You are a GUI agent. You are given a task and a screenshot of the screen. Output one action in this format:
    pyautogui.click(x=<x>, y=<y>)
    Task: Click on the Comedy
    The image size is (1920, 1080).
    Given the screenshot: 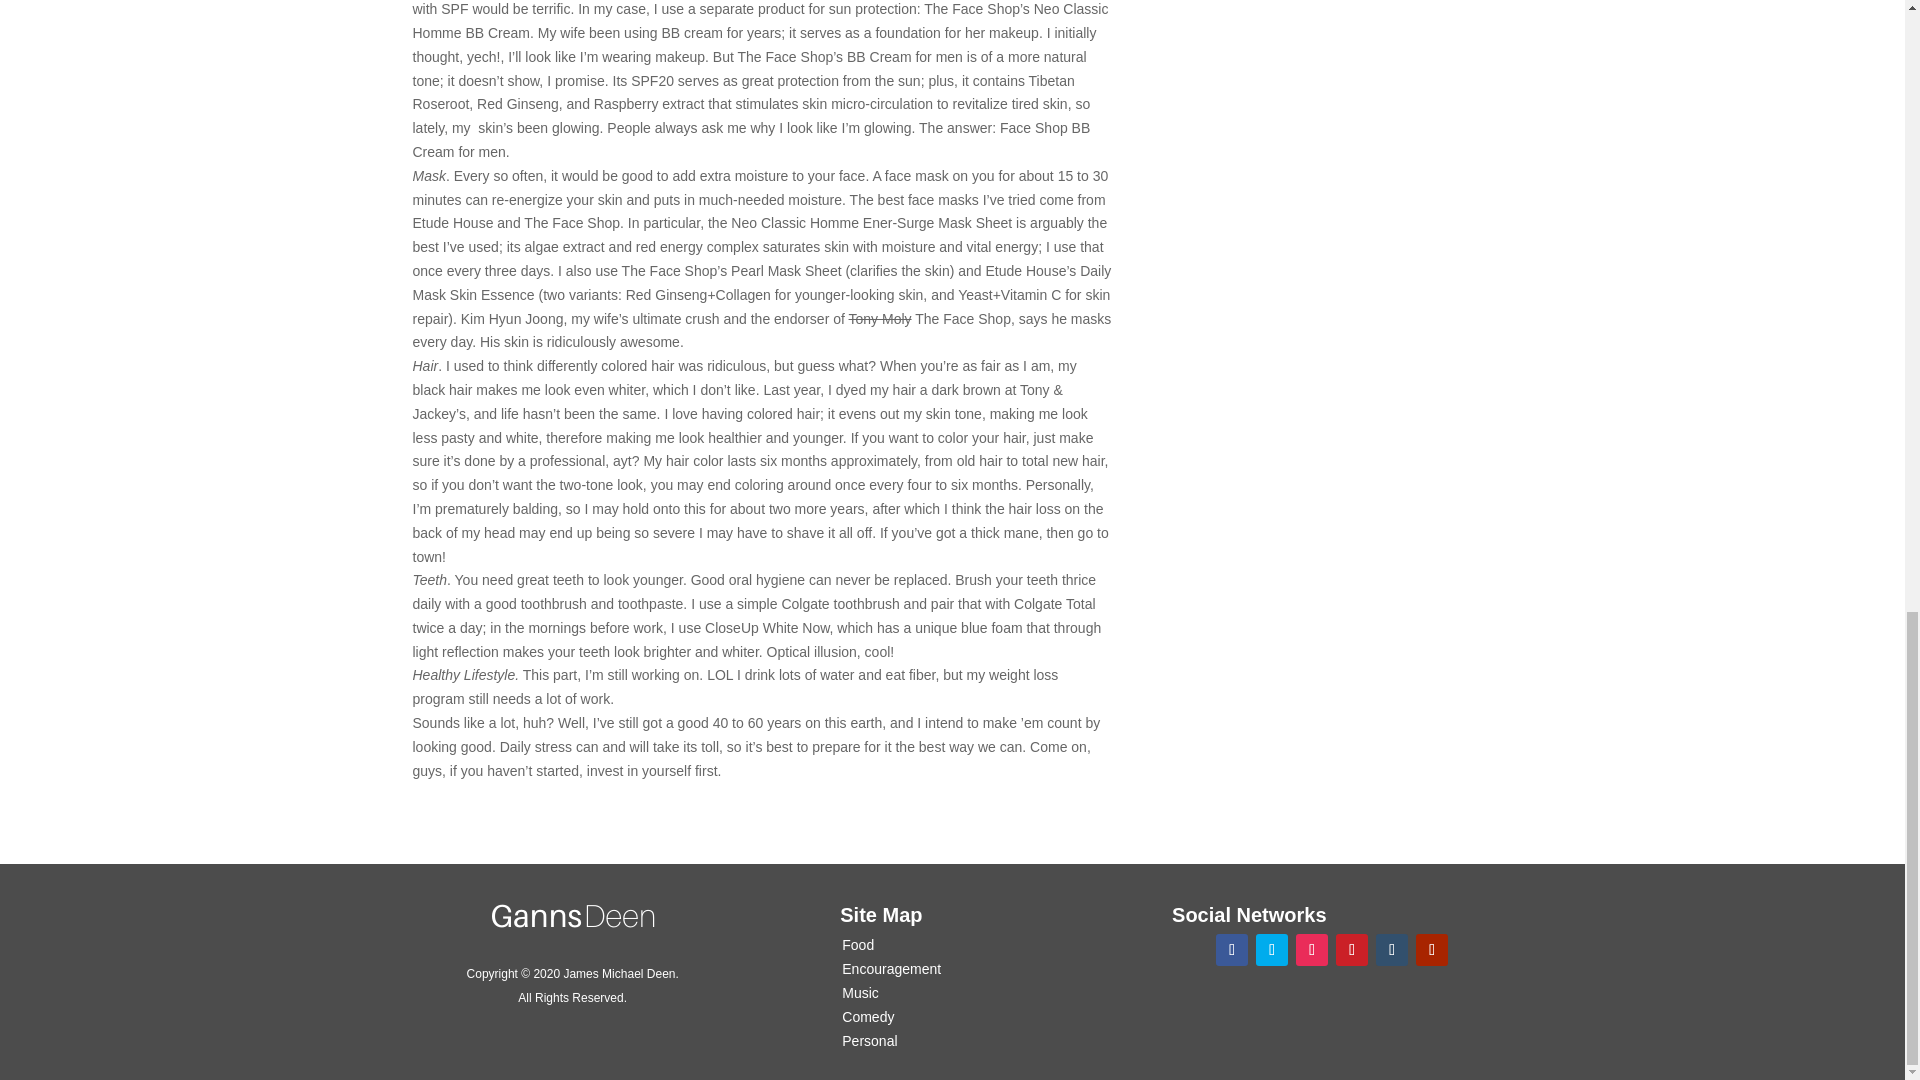 What is the action you would take?
    pyautogui.click(x=868, y=1016)
    